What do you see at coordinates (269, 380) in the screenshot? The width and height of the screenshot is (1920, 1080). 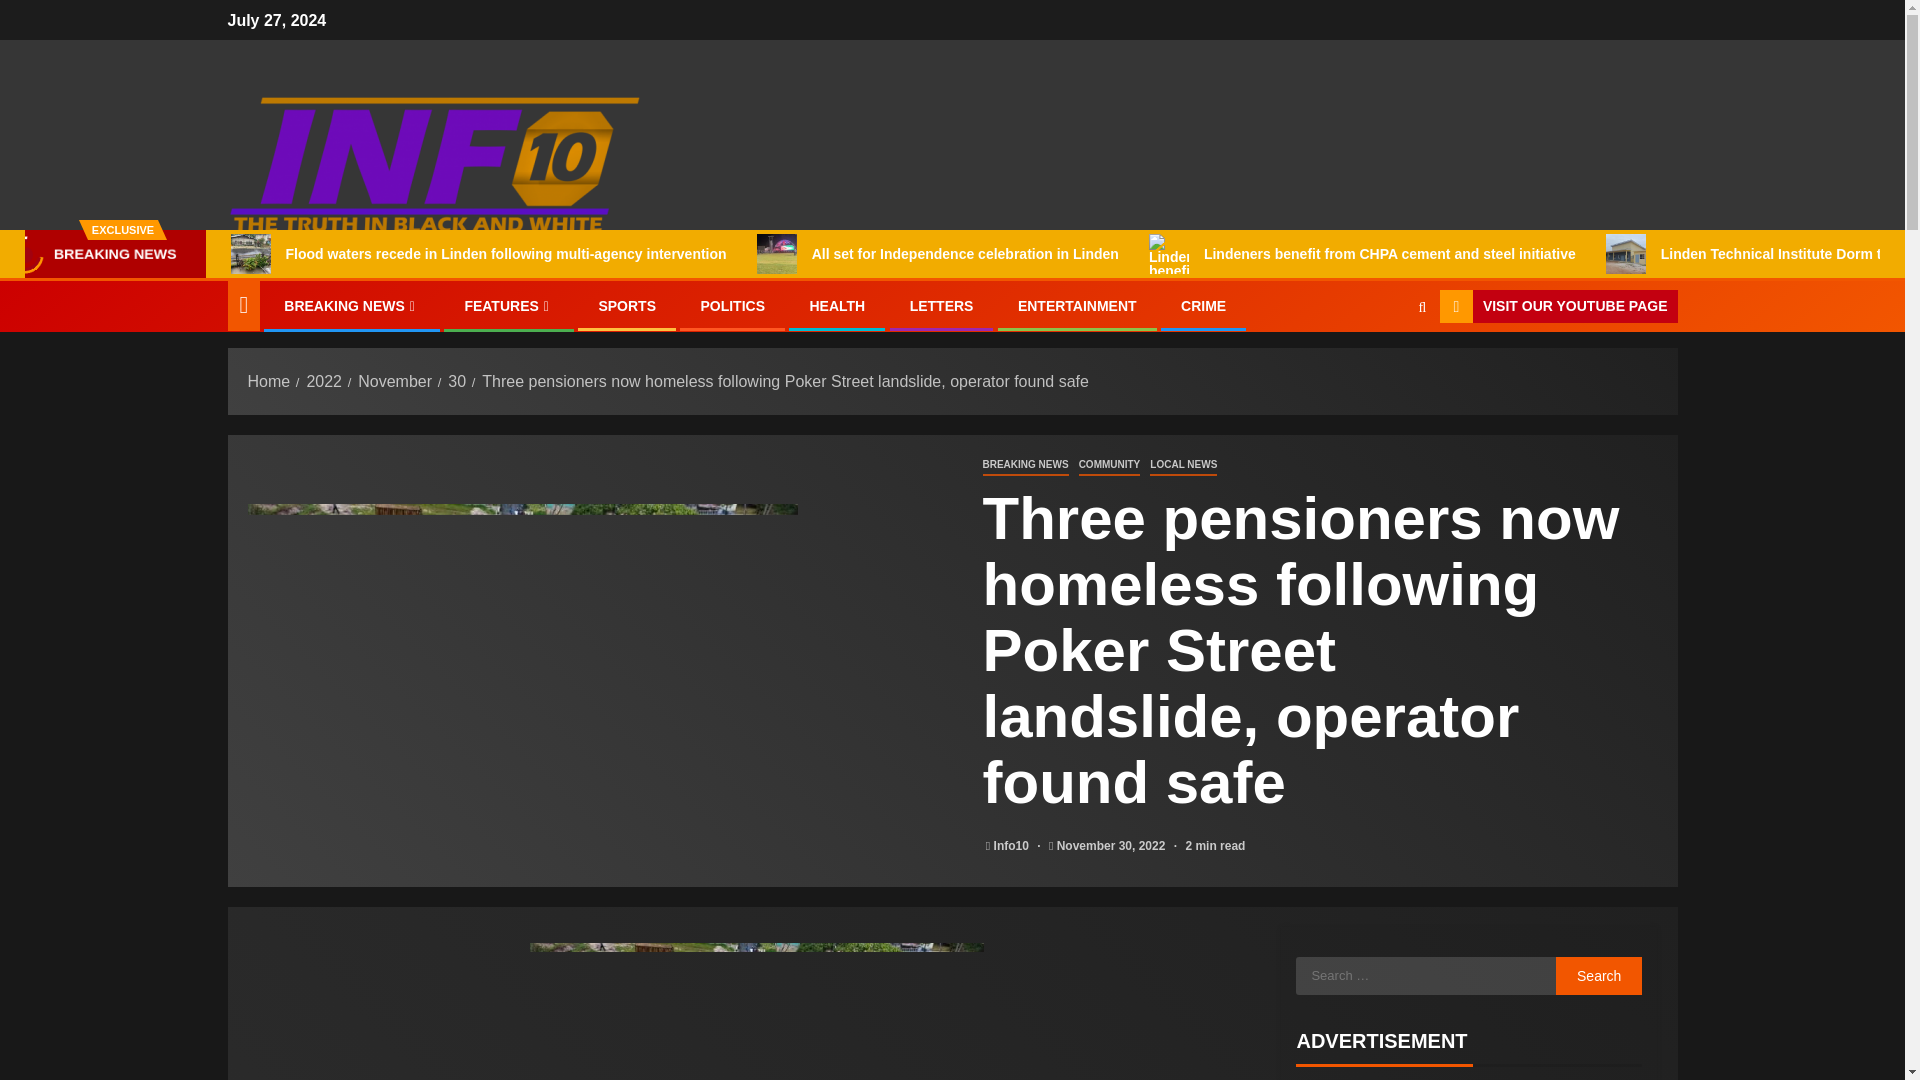 I see `Home` at bounding box center [269, 380].